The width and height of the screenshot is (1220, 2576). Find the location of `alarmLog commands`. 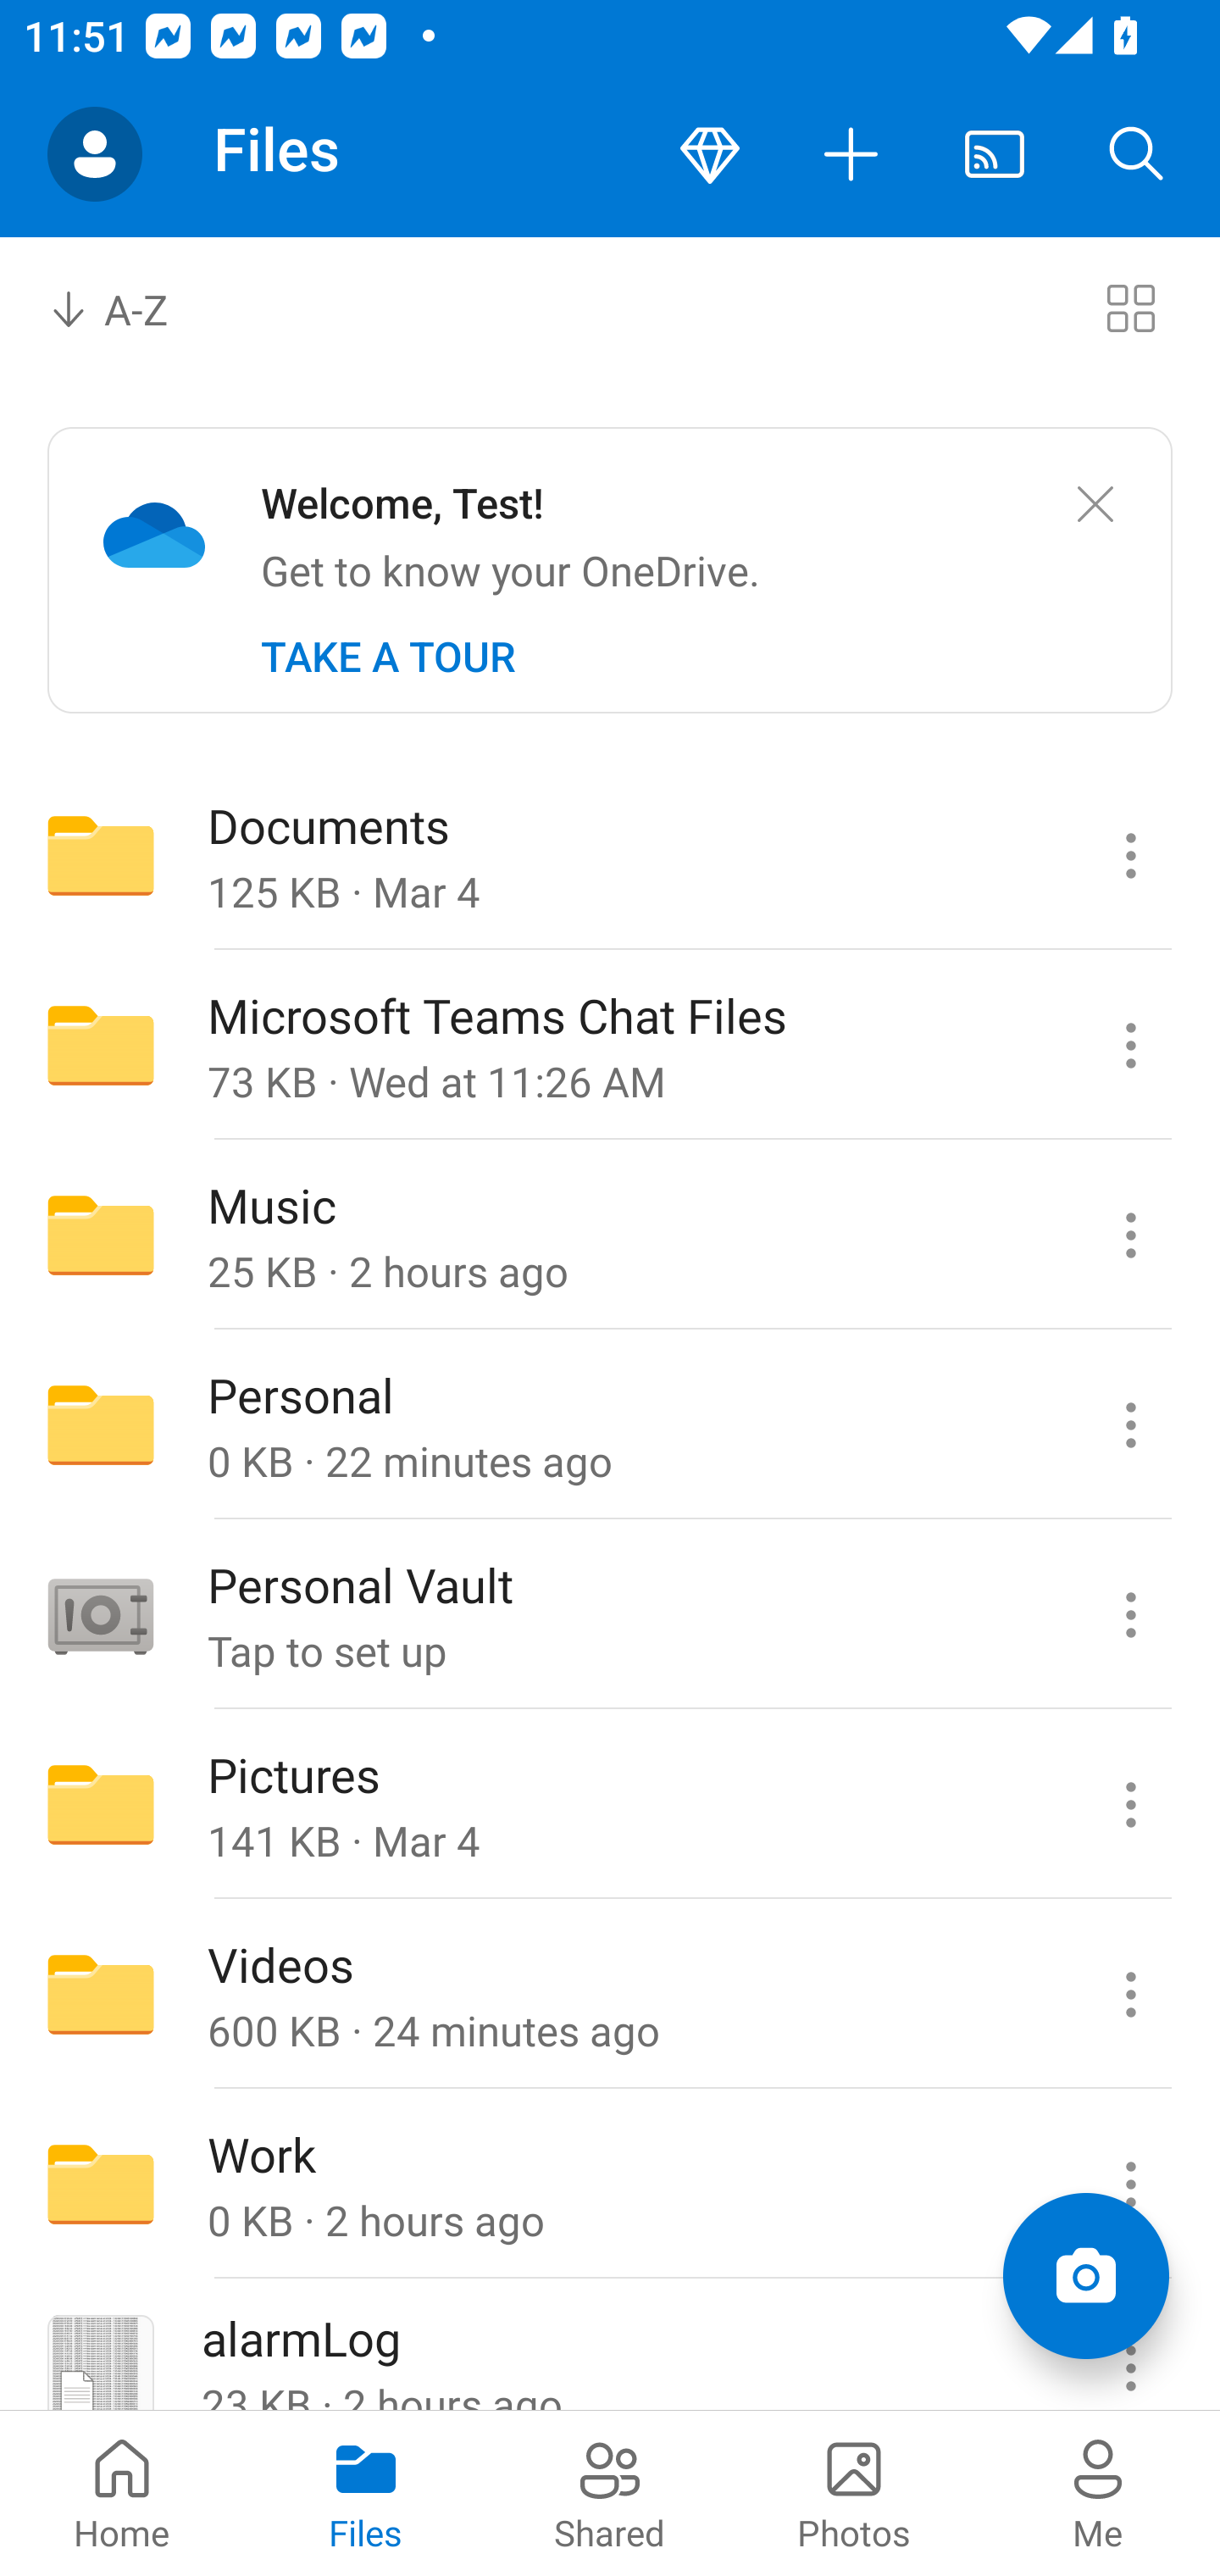

alarmLog commands is located at coordinates (1130, 2346).